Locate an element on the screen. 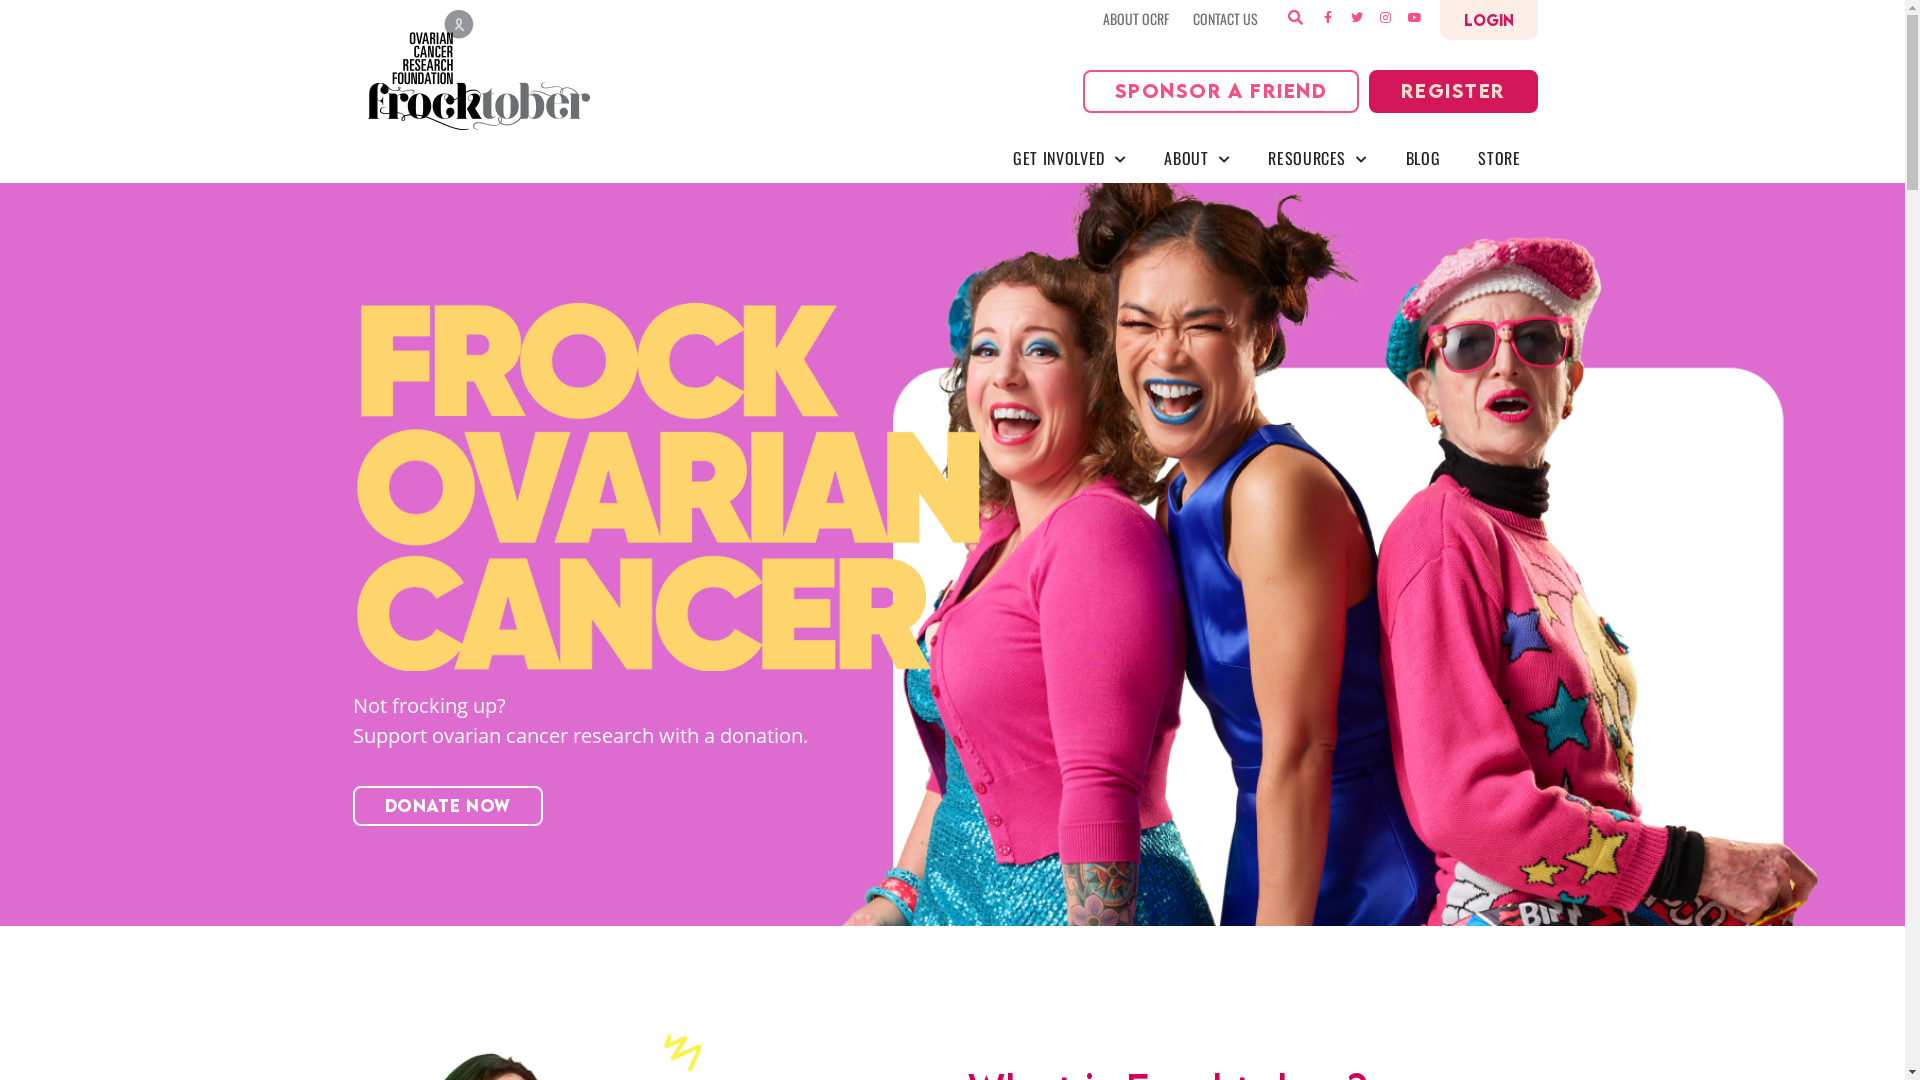  GET INVOLVED is located at coordinates (1070, 158).